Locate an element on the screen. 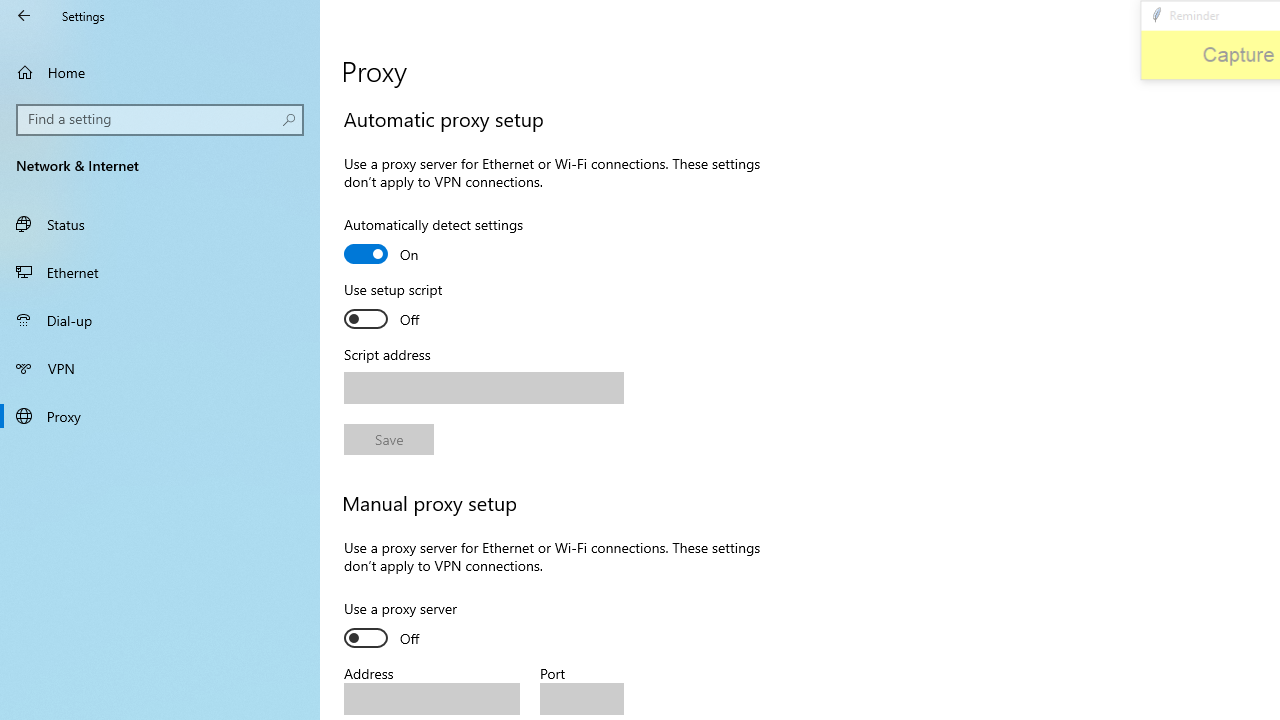 The height and width of the screenshot is (720, 1280). Use a proxy server is located at coordinates (418, 626).